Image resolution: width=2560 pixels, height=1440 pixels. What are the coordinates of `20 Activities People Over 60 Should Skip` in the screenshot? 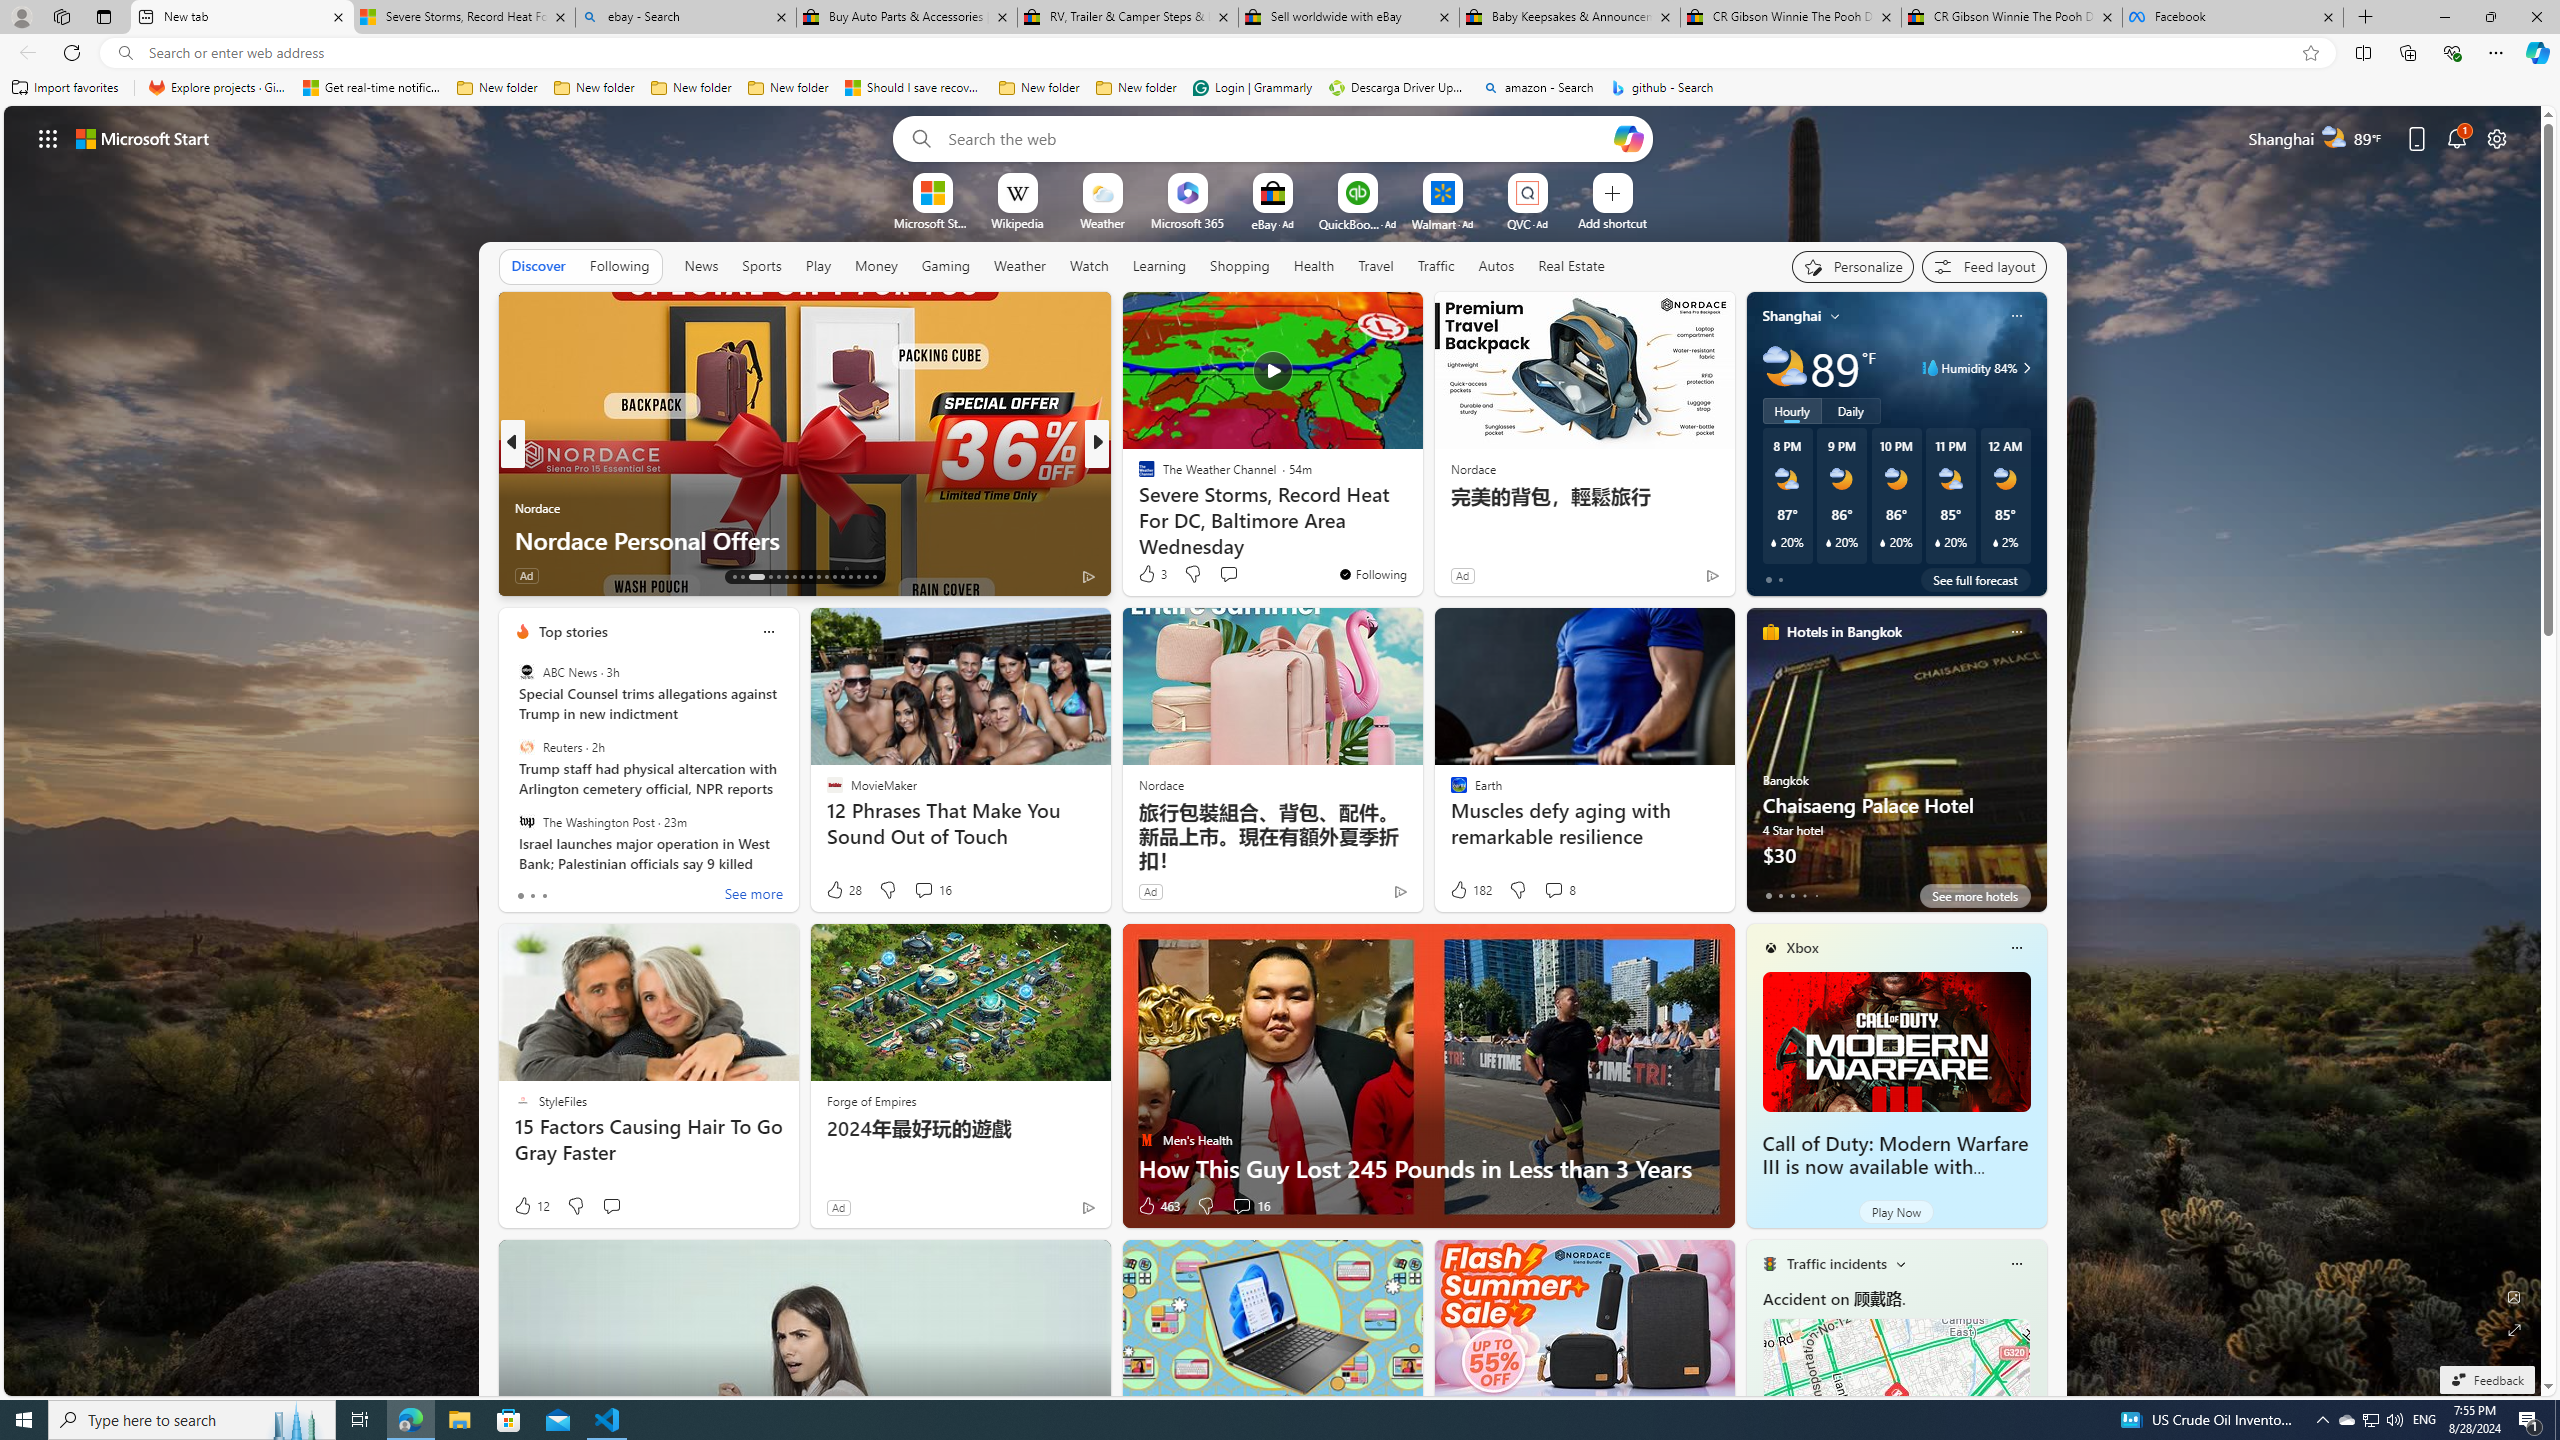 It's located at (1419, 540).